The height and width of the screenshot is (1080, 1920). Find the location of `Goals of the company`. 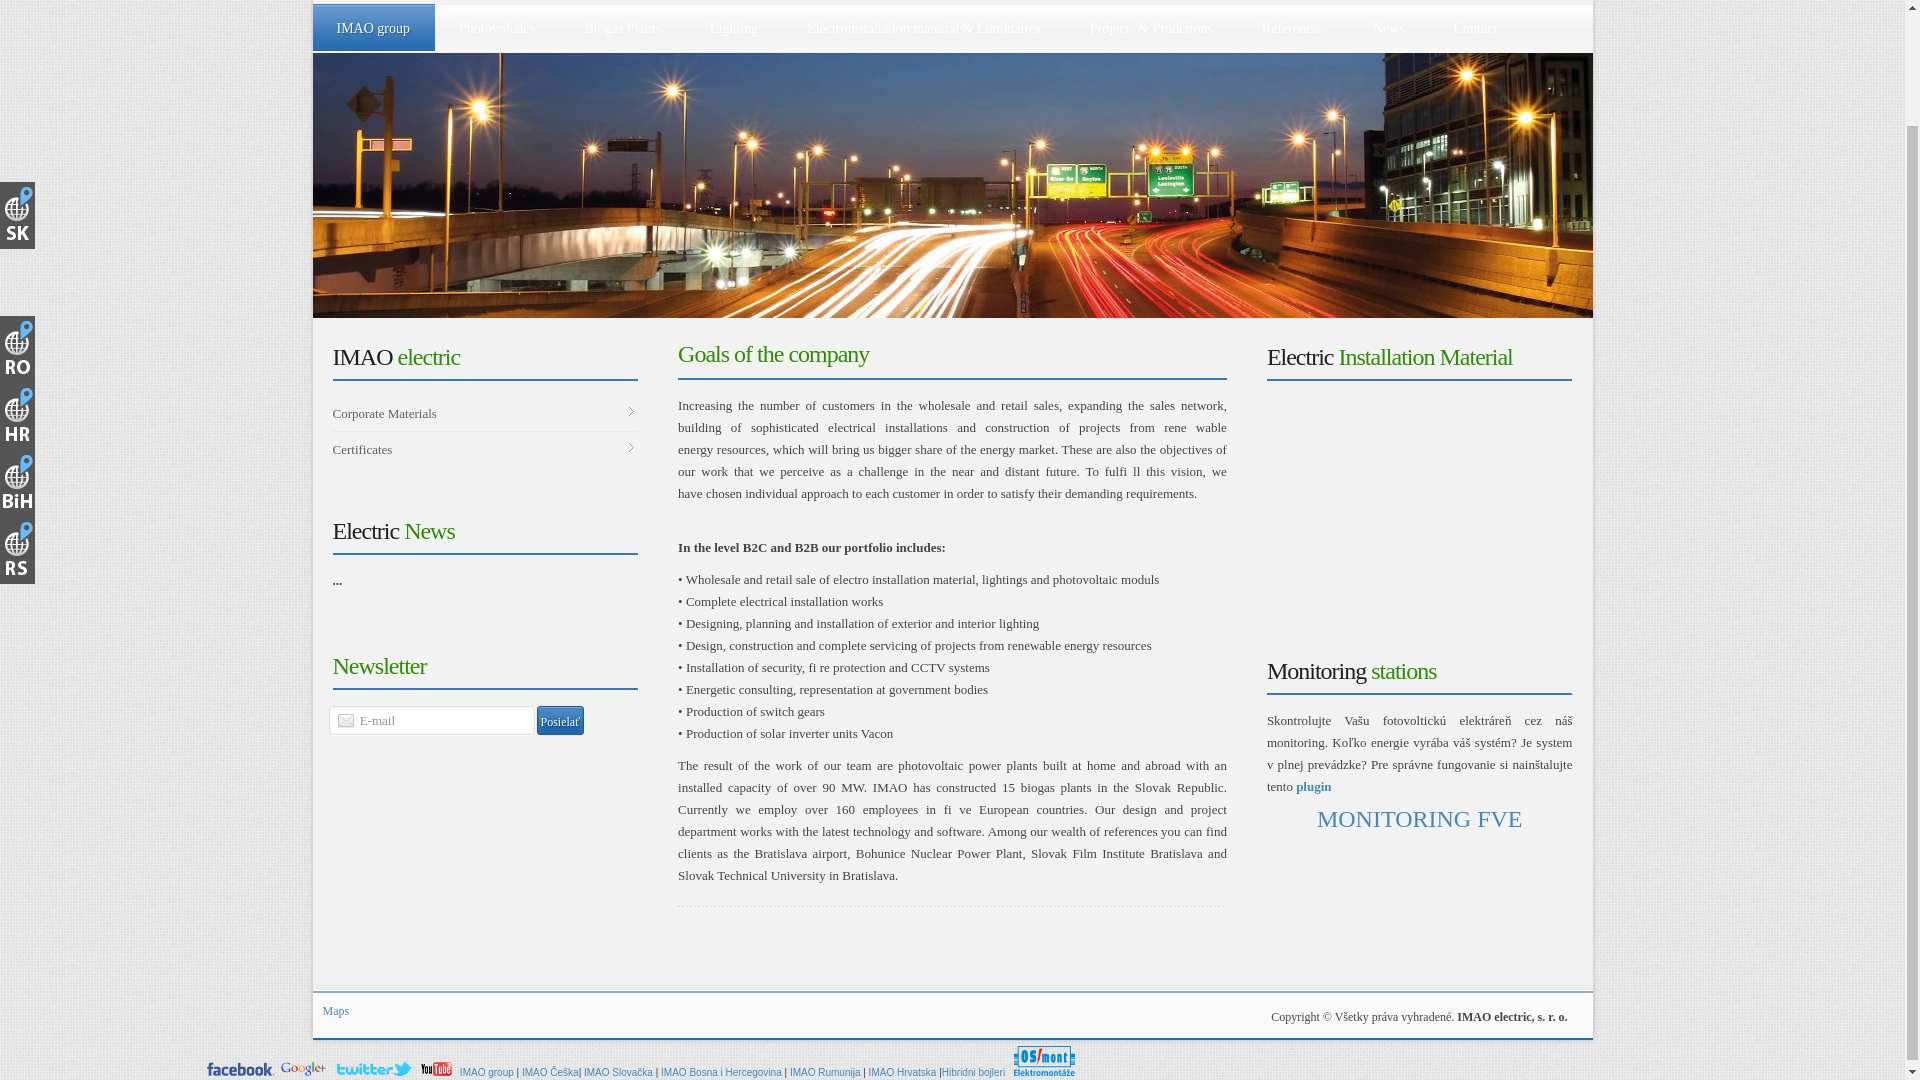

Goals of the company is located at coordinates (773, 354).